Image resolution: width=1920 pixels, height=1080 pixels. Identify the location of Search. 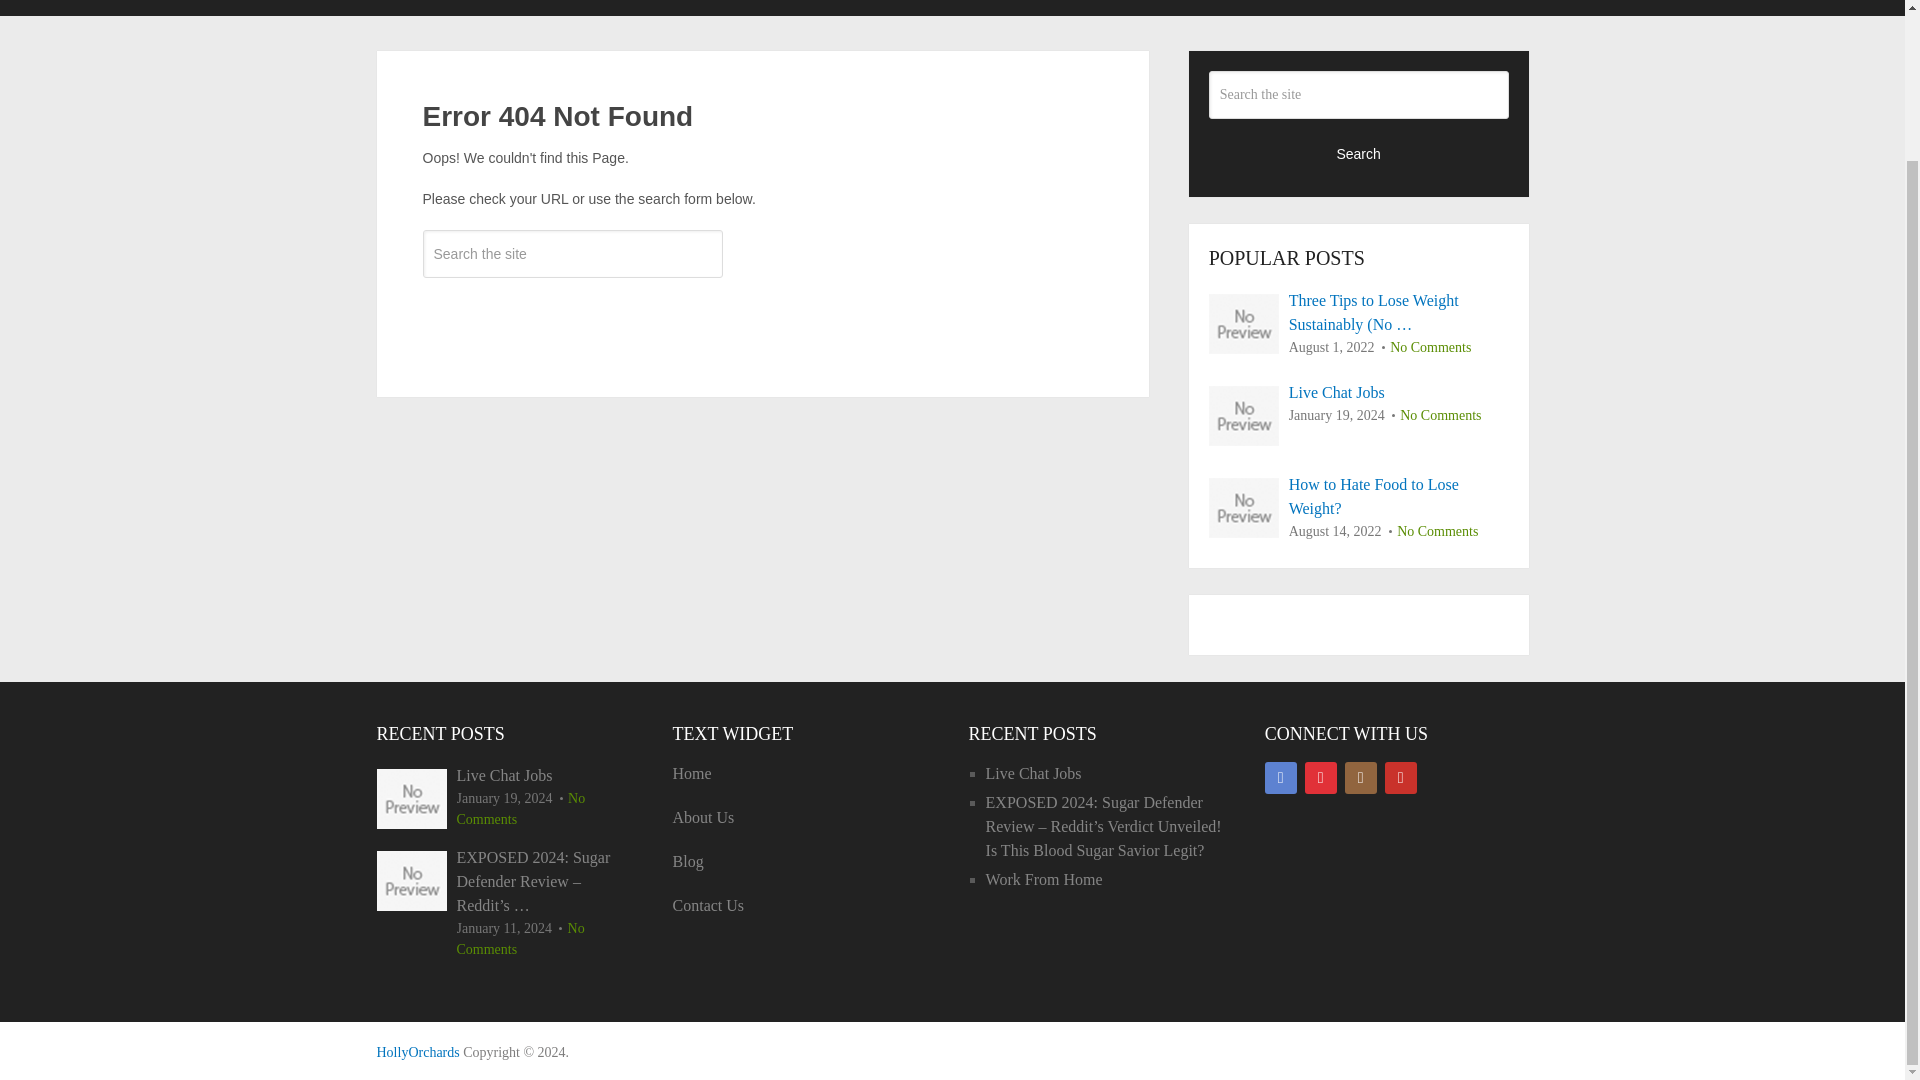
(1359, 152).